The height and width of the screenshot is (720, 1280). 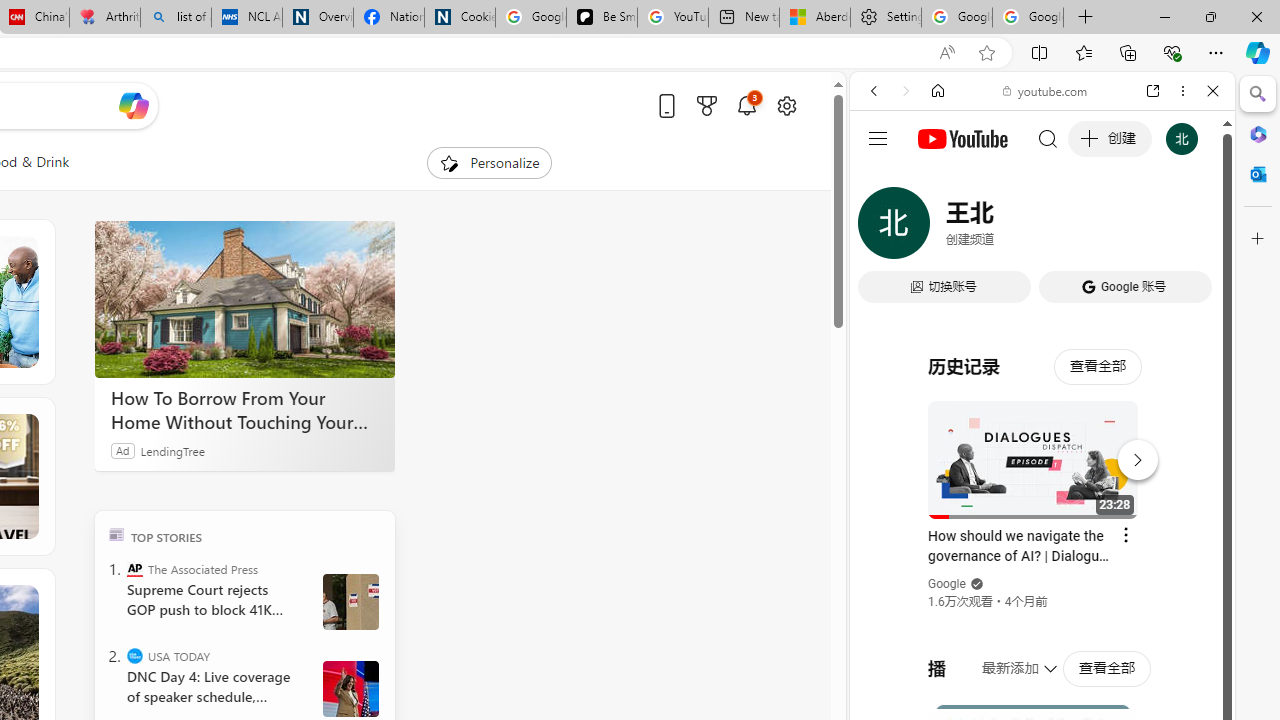 What do you see at coordinates (116, 534) in the screenshot?
I see `TOP` at bounding box center [116, 534].